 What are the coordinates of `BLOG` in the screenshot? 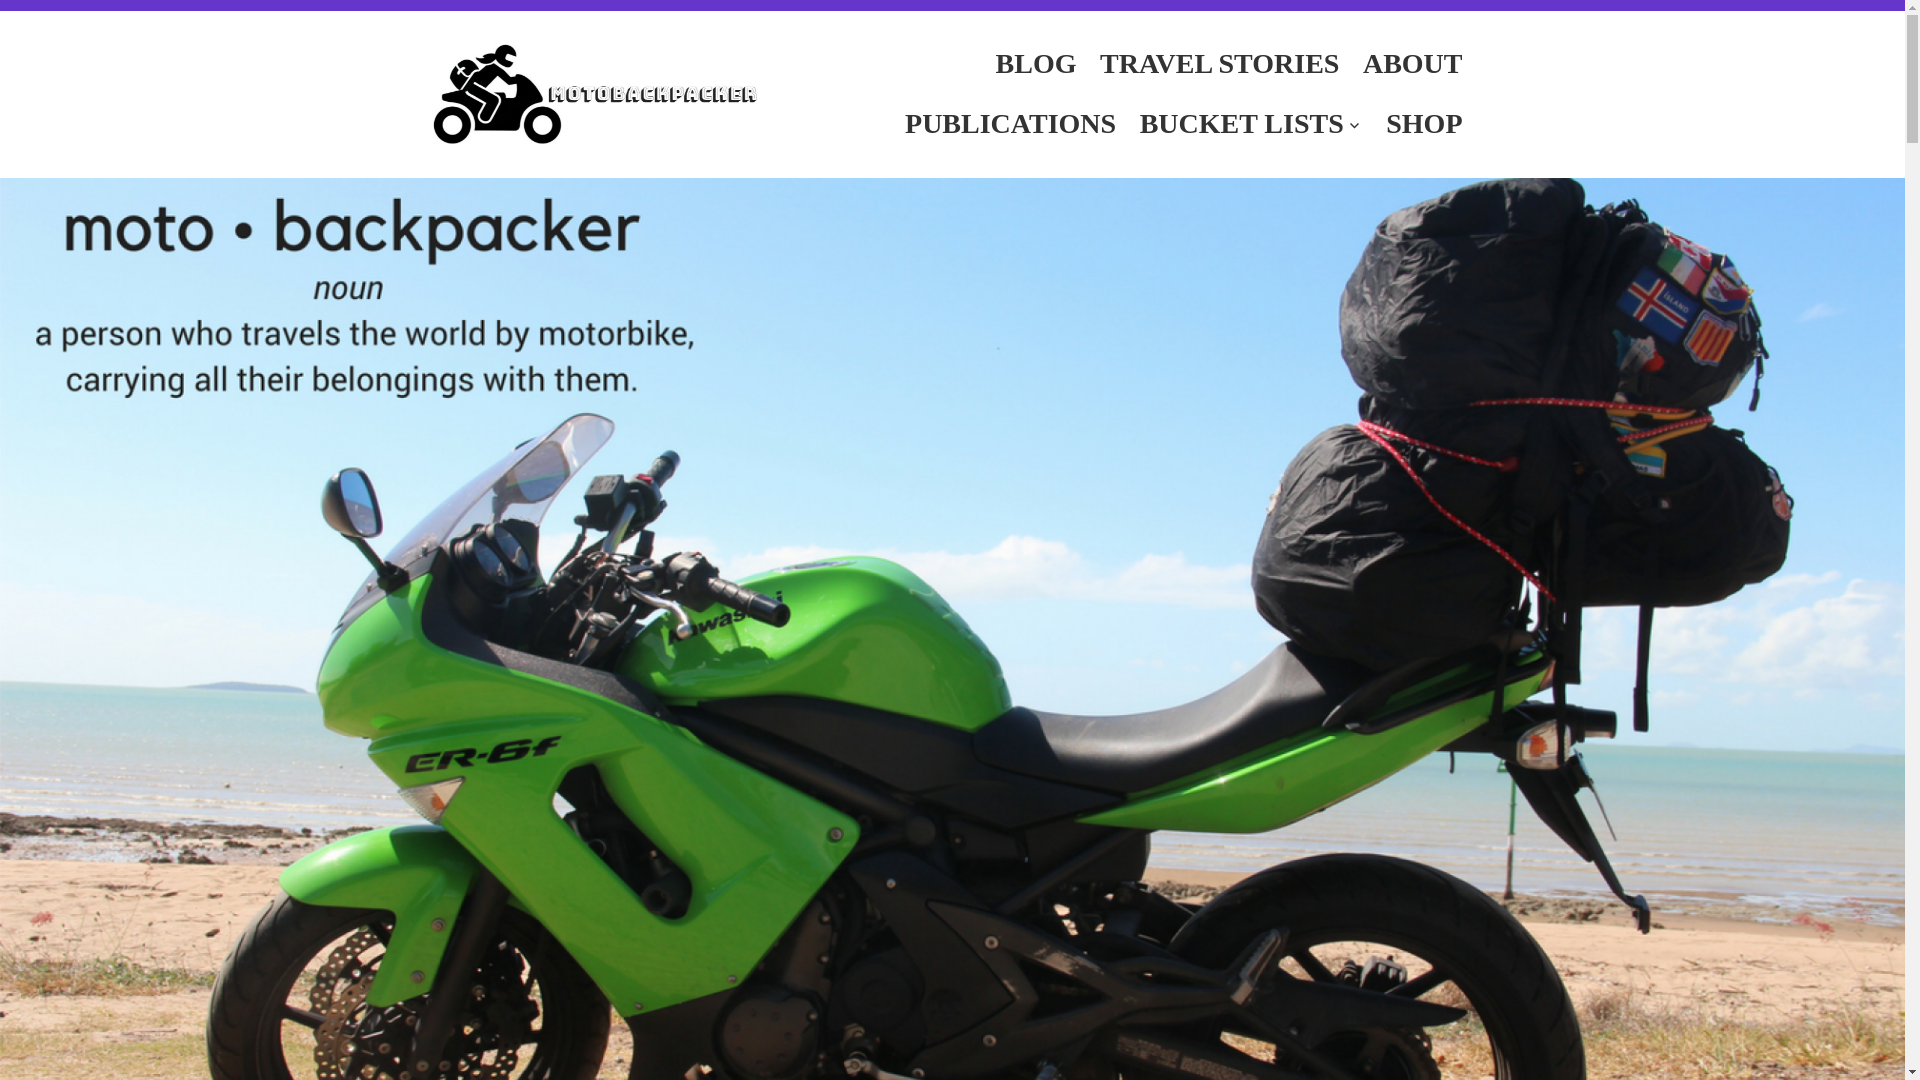 It's located at (1036, 64).